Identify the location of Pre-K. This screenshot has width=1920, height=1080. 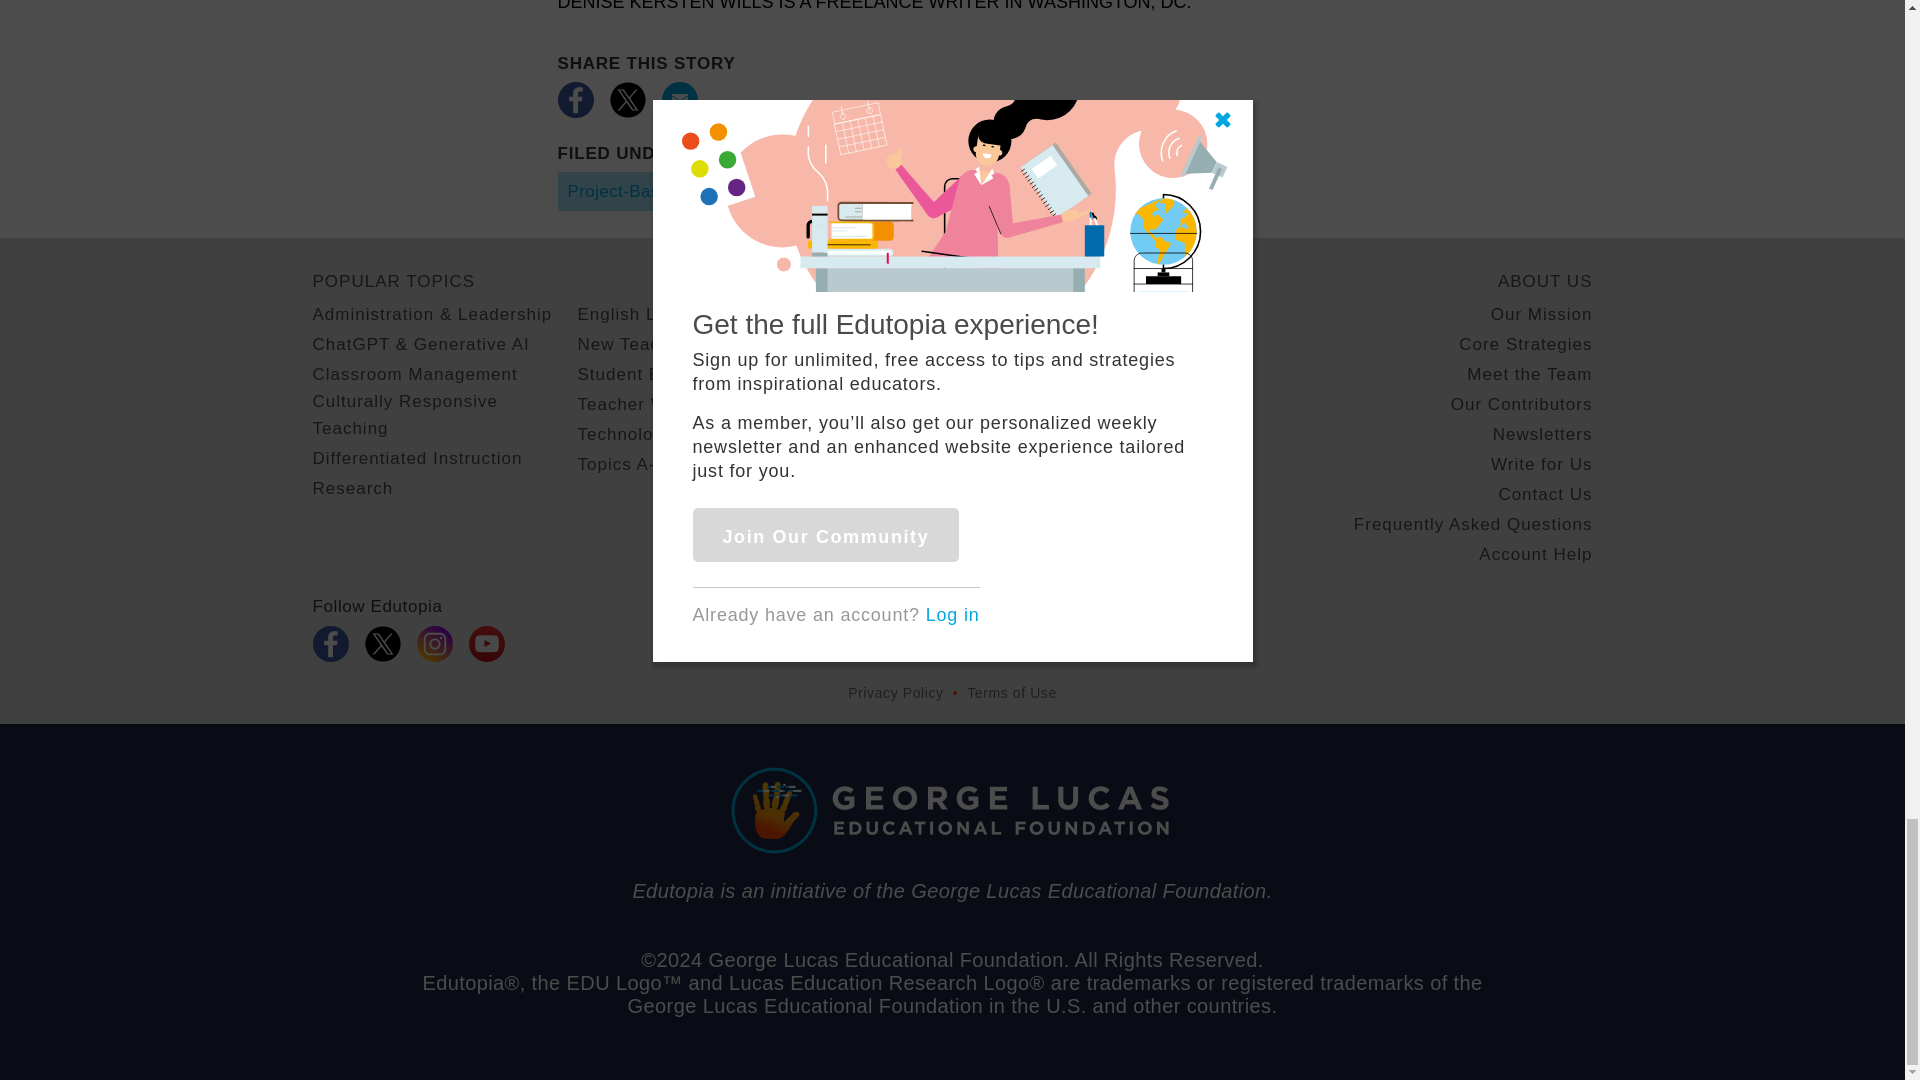
(1047, 314).